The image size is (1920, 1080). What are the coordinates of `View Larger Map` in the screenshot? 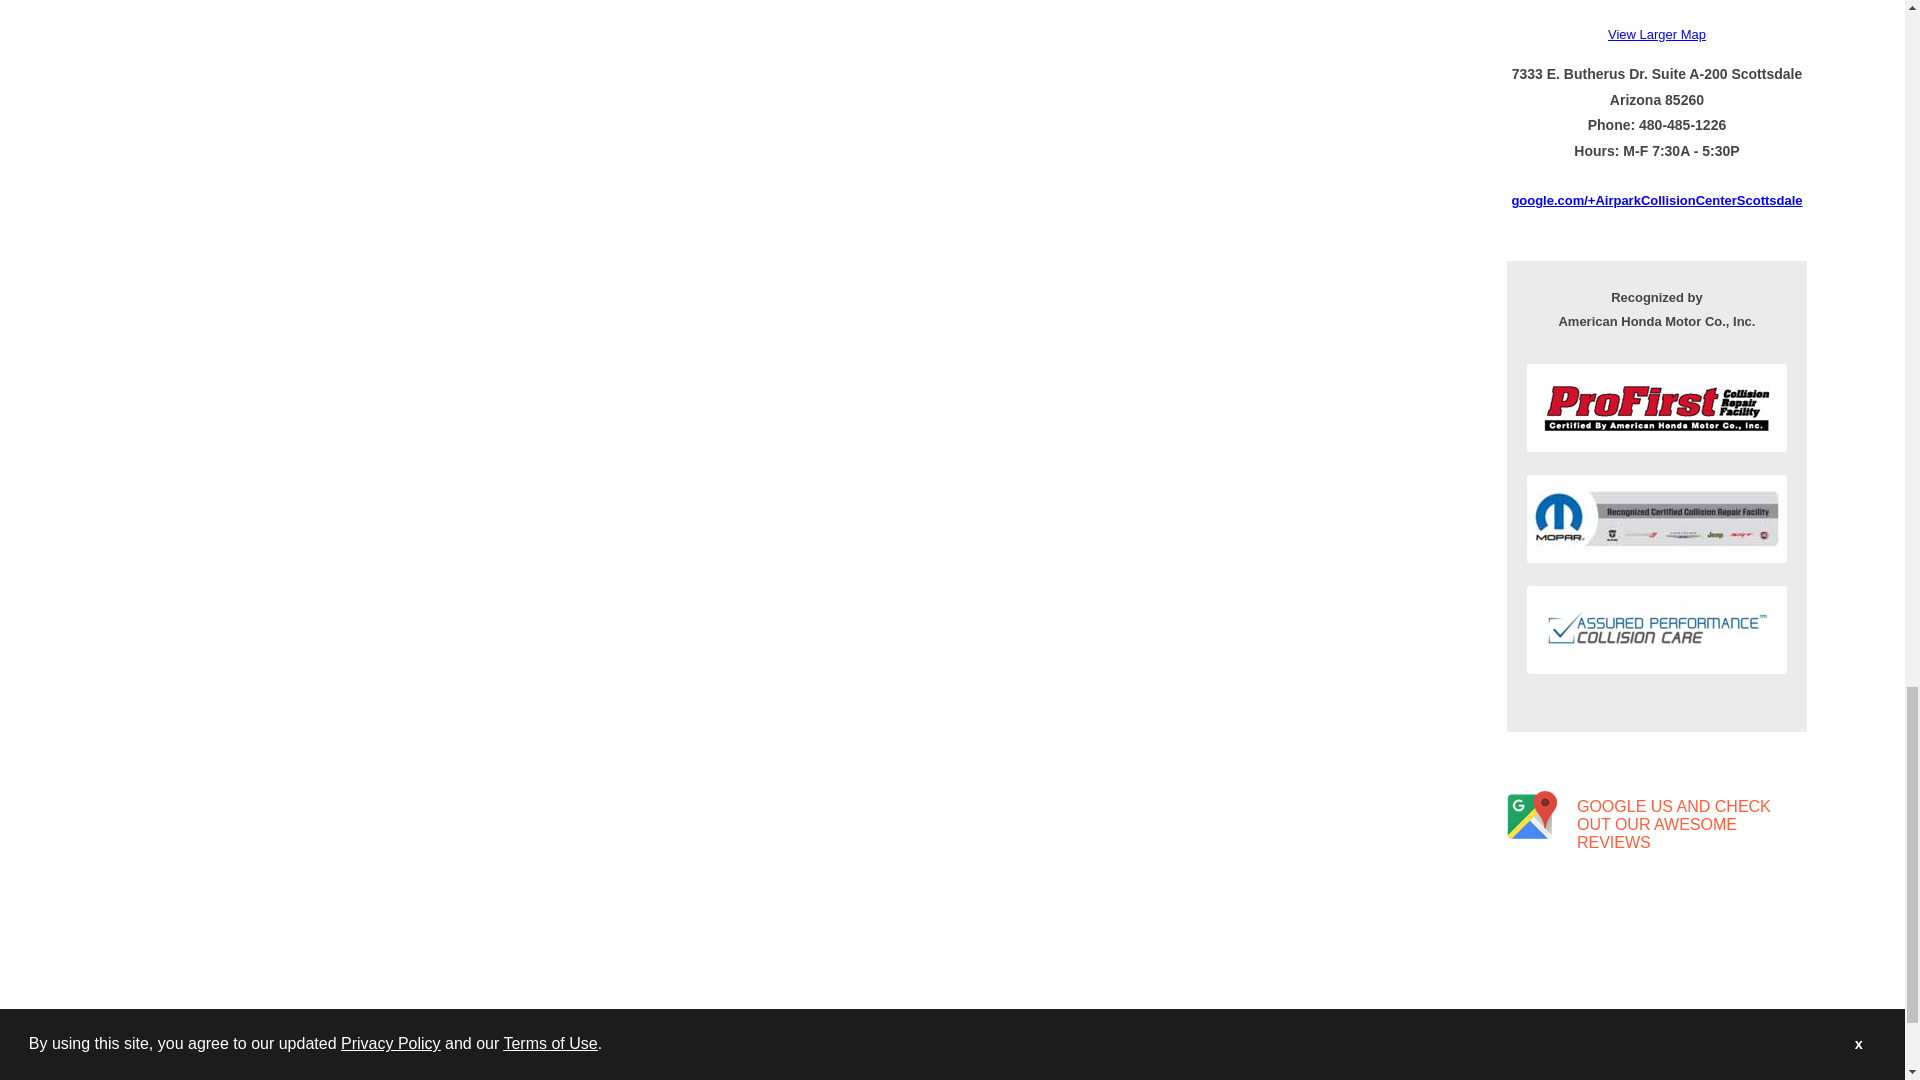 It's located at (1657, 34).